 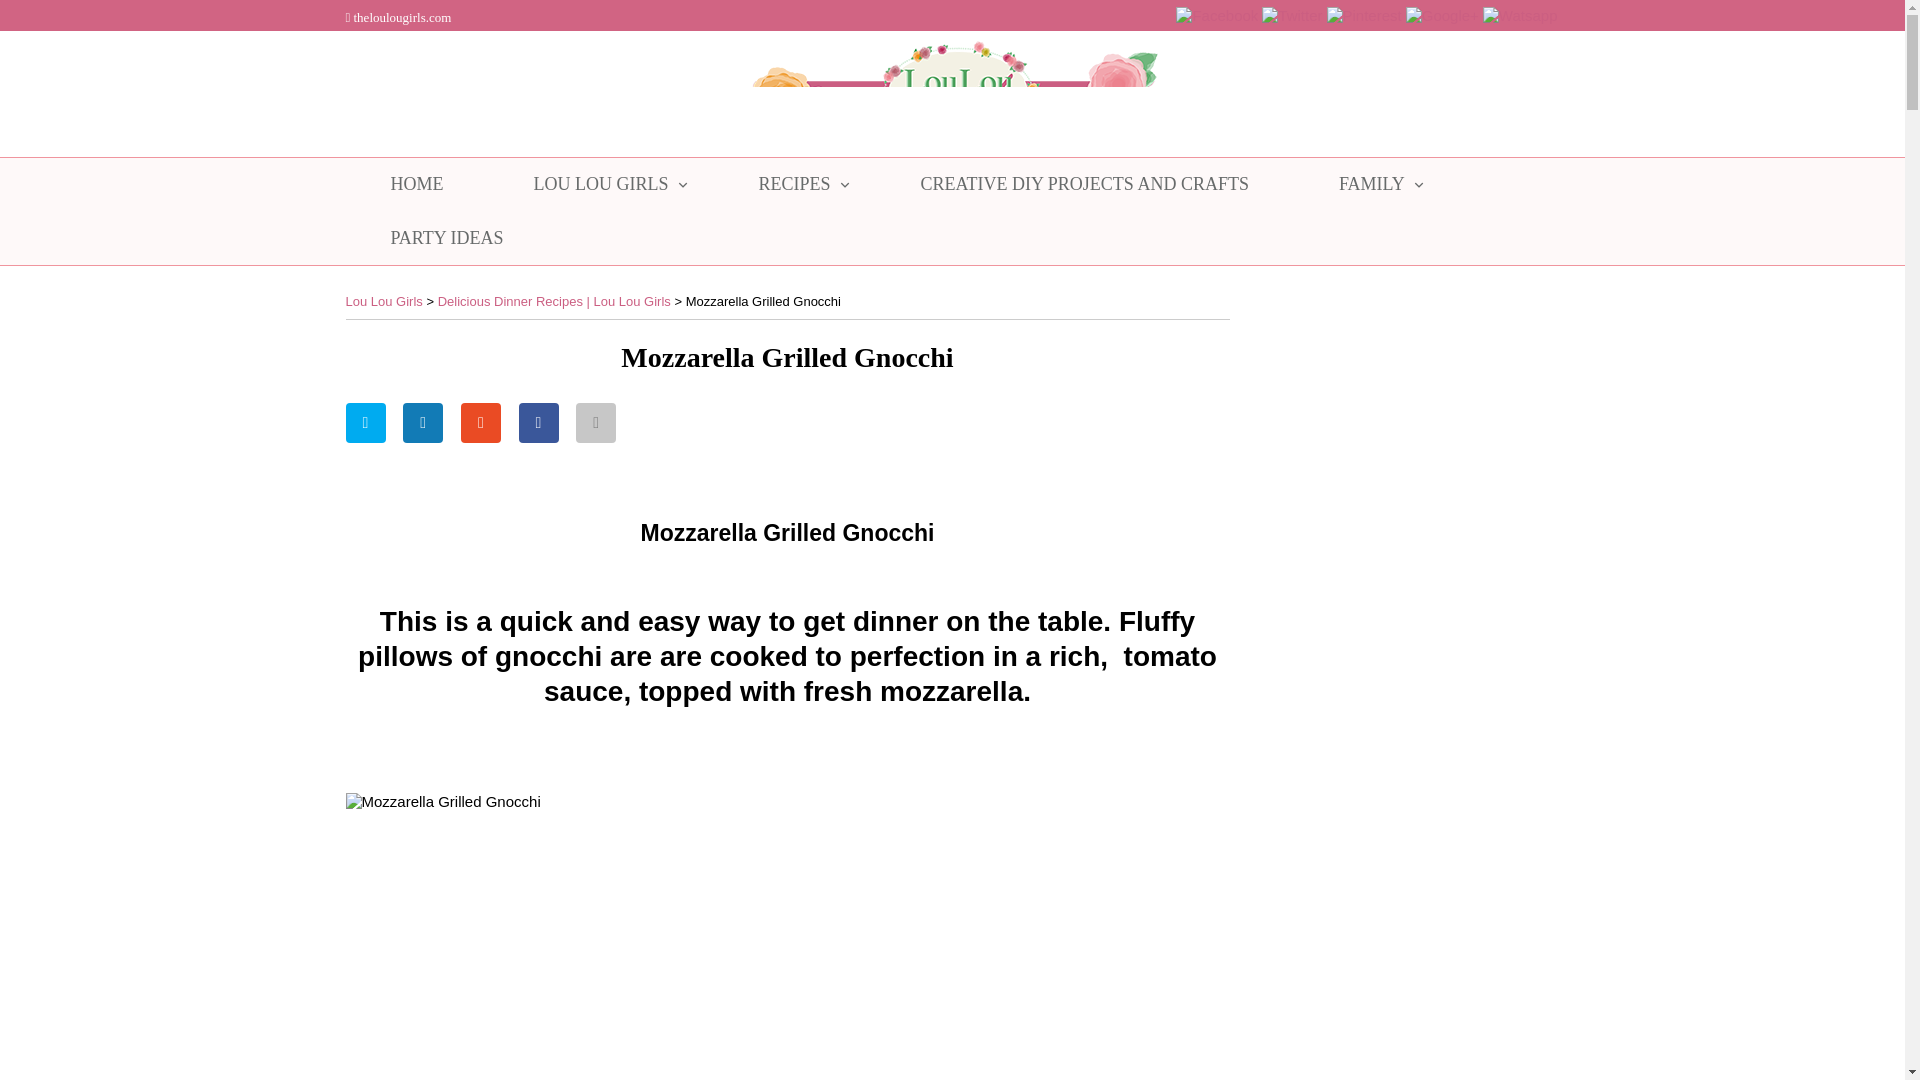 I want to click on Facebook, so click(x=1216, y=13).